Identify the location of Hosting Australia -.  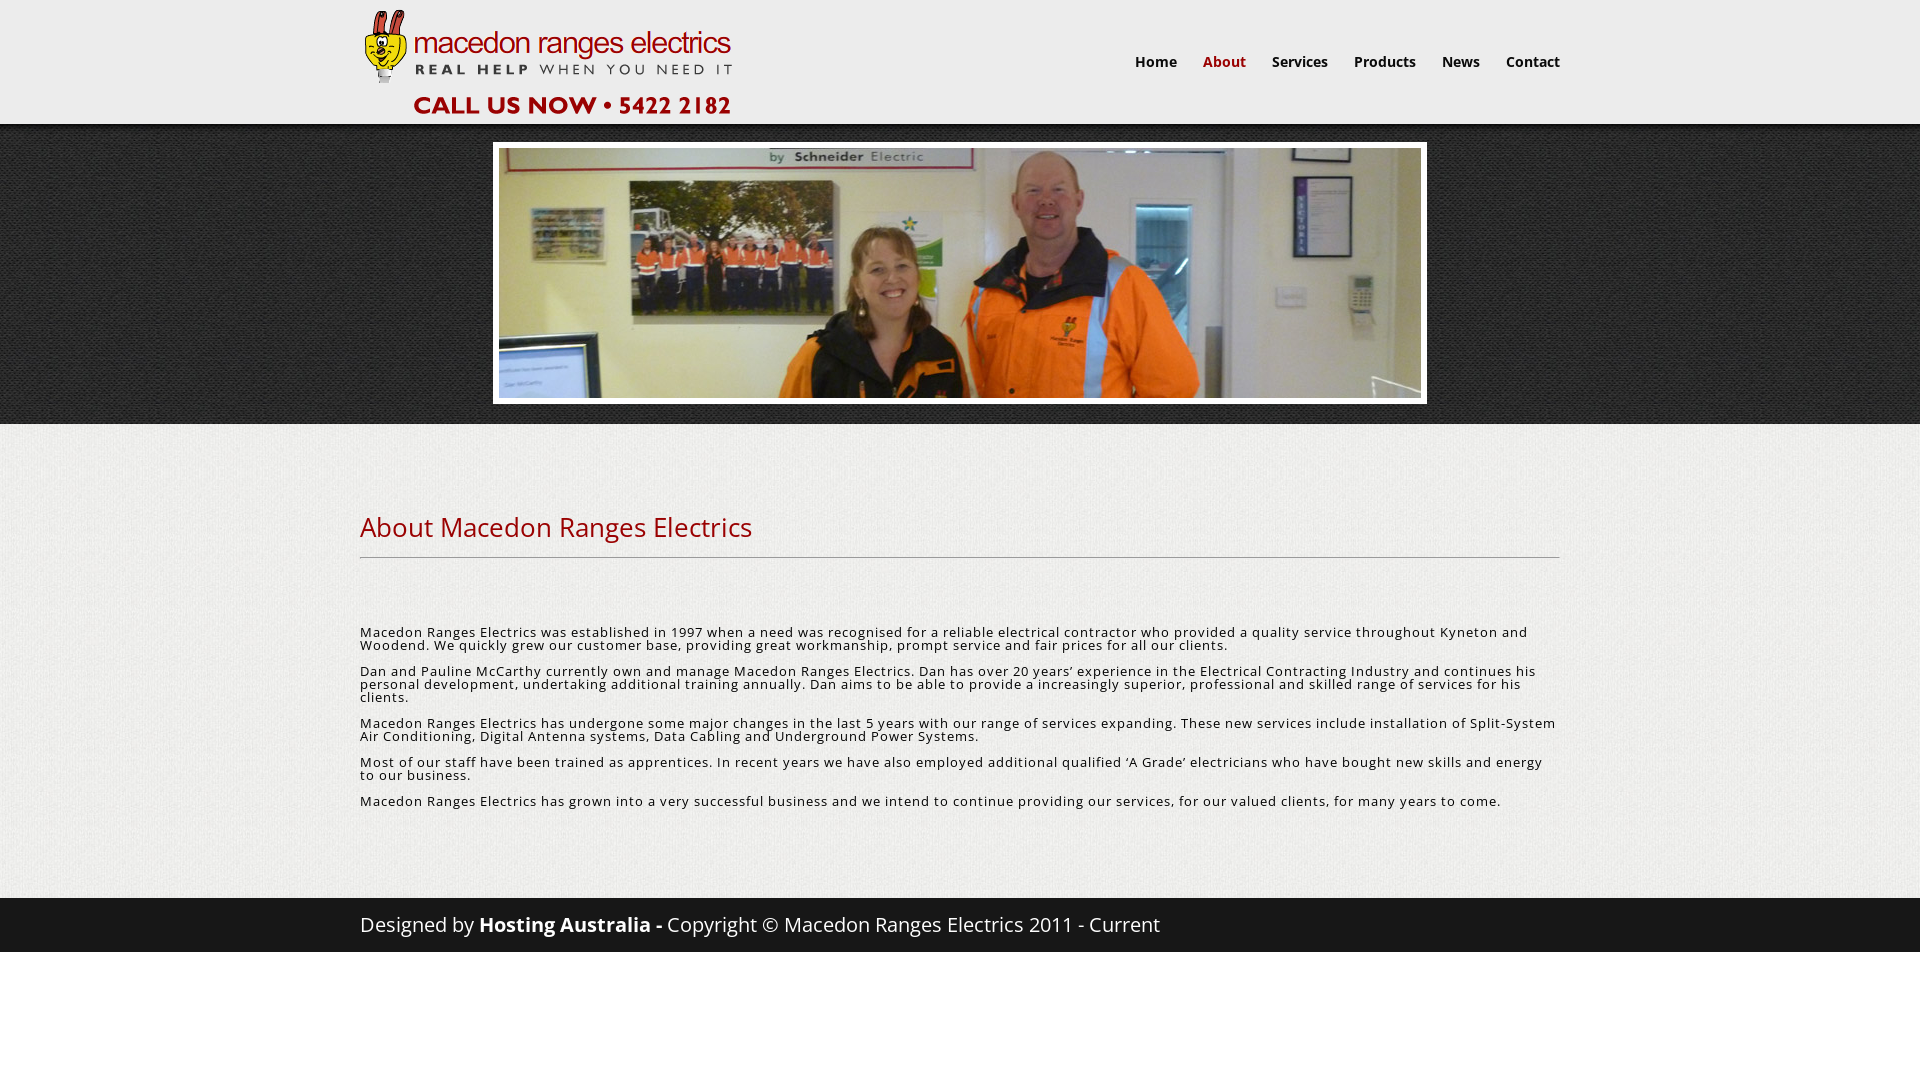
(573, 924).